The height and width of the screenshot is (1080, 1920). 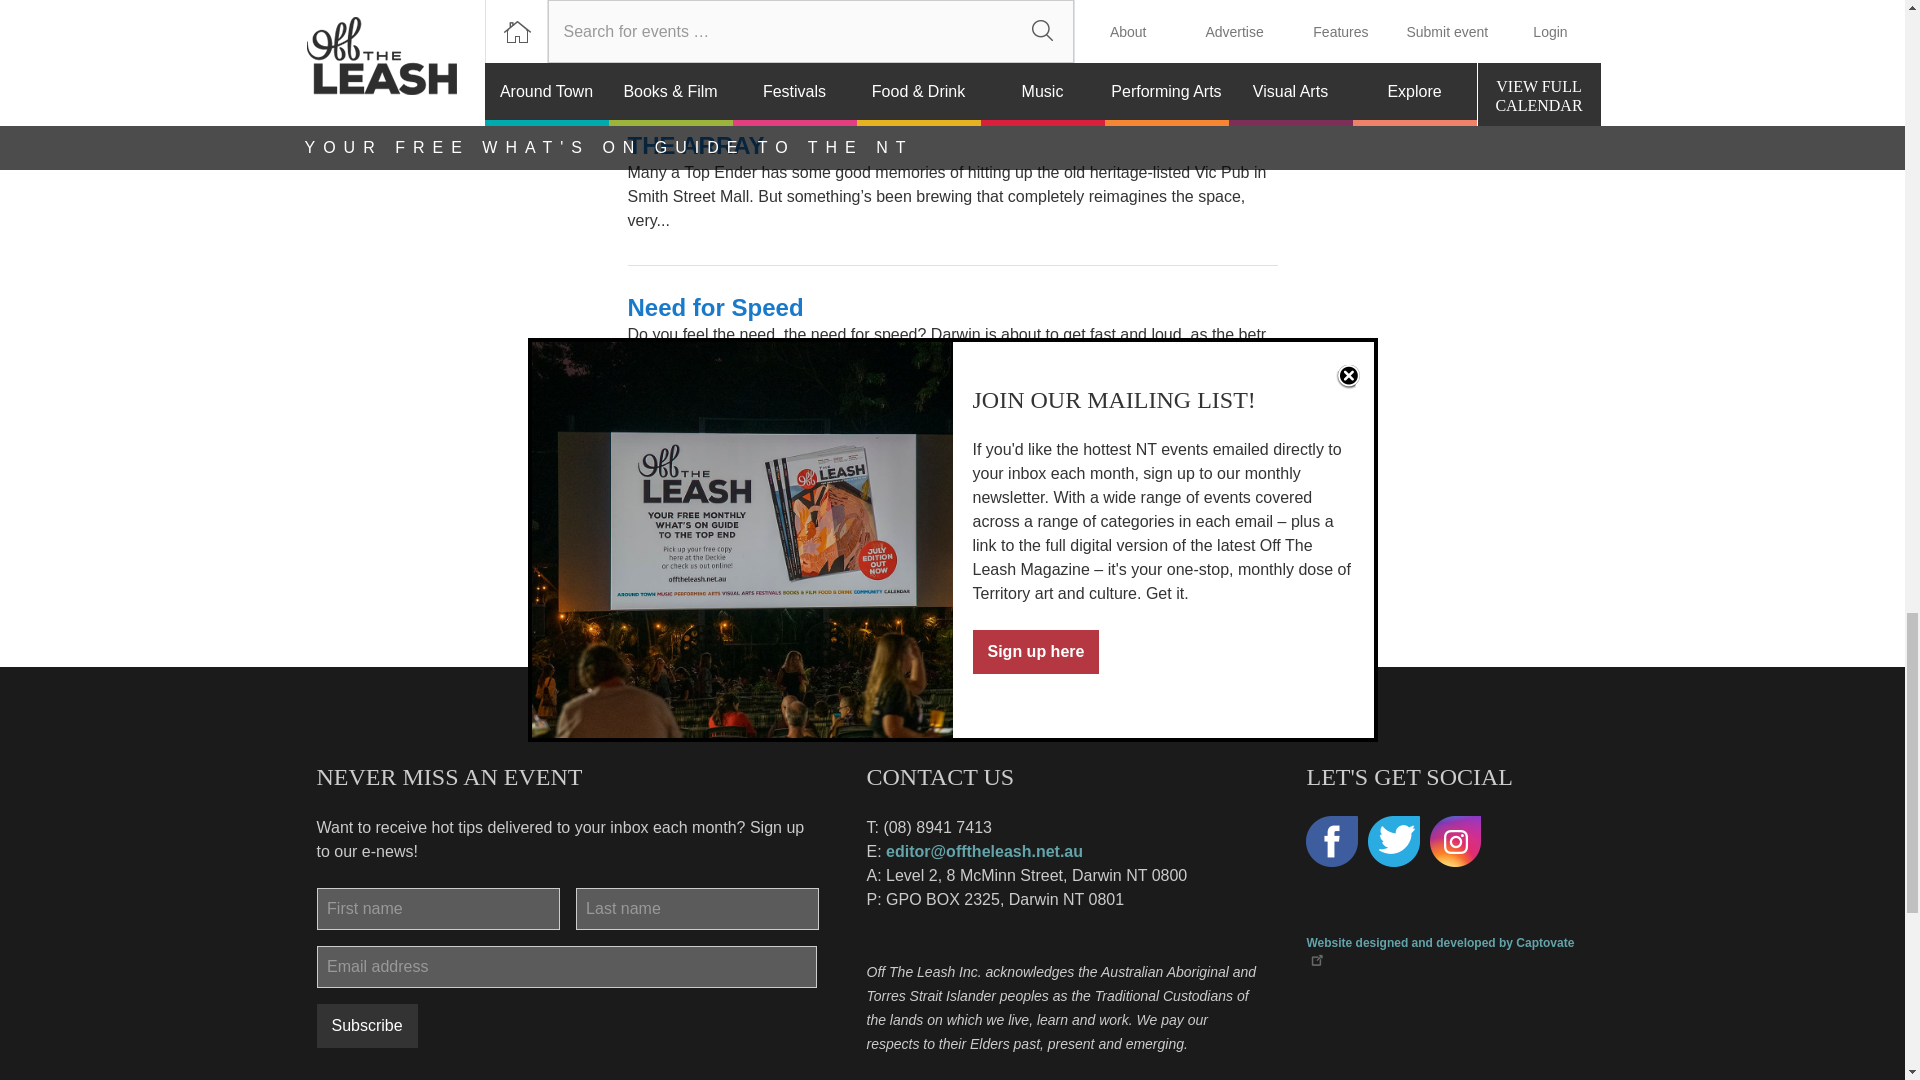 I want to click on Follow us on Twitter, so click(x=1394, y=842).